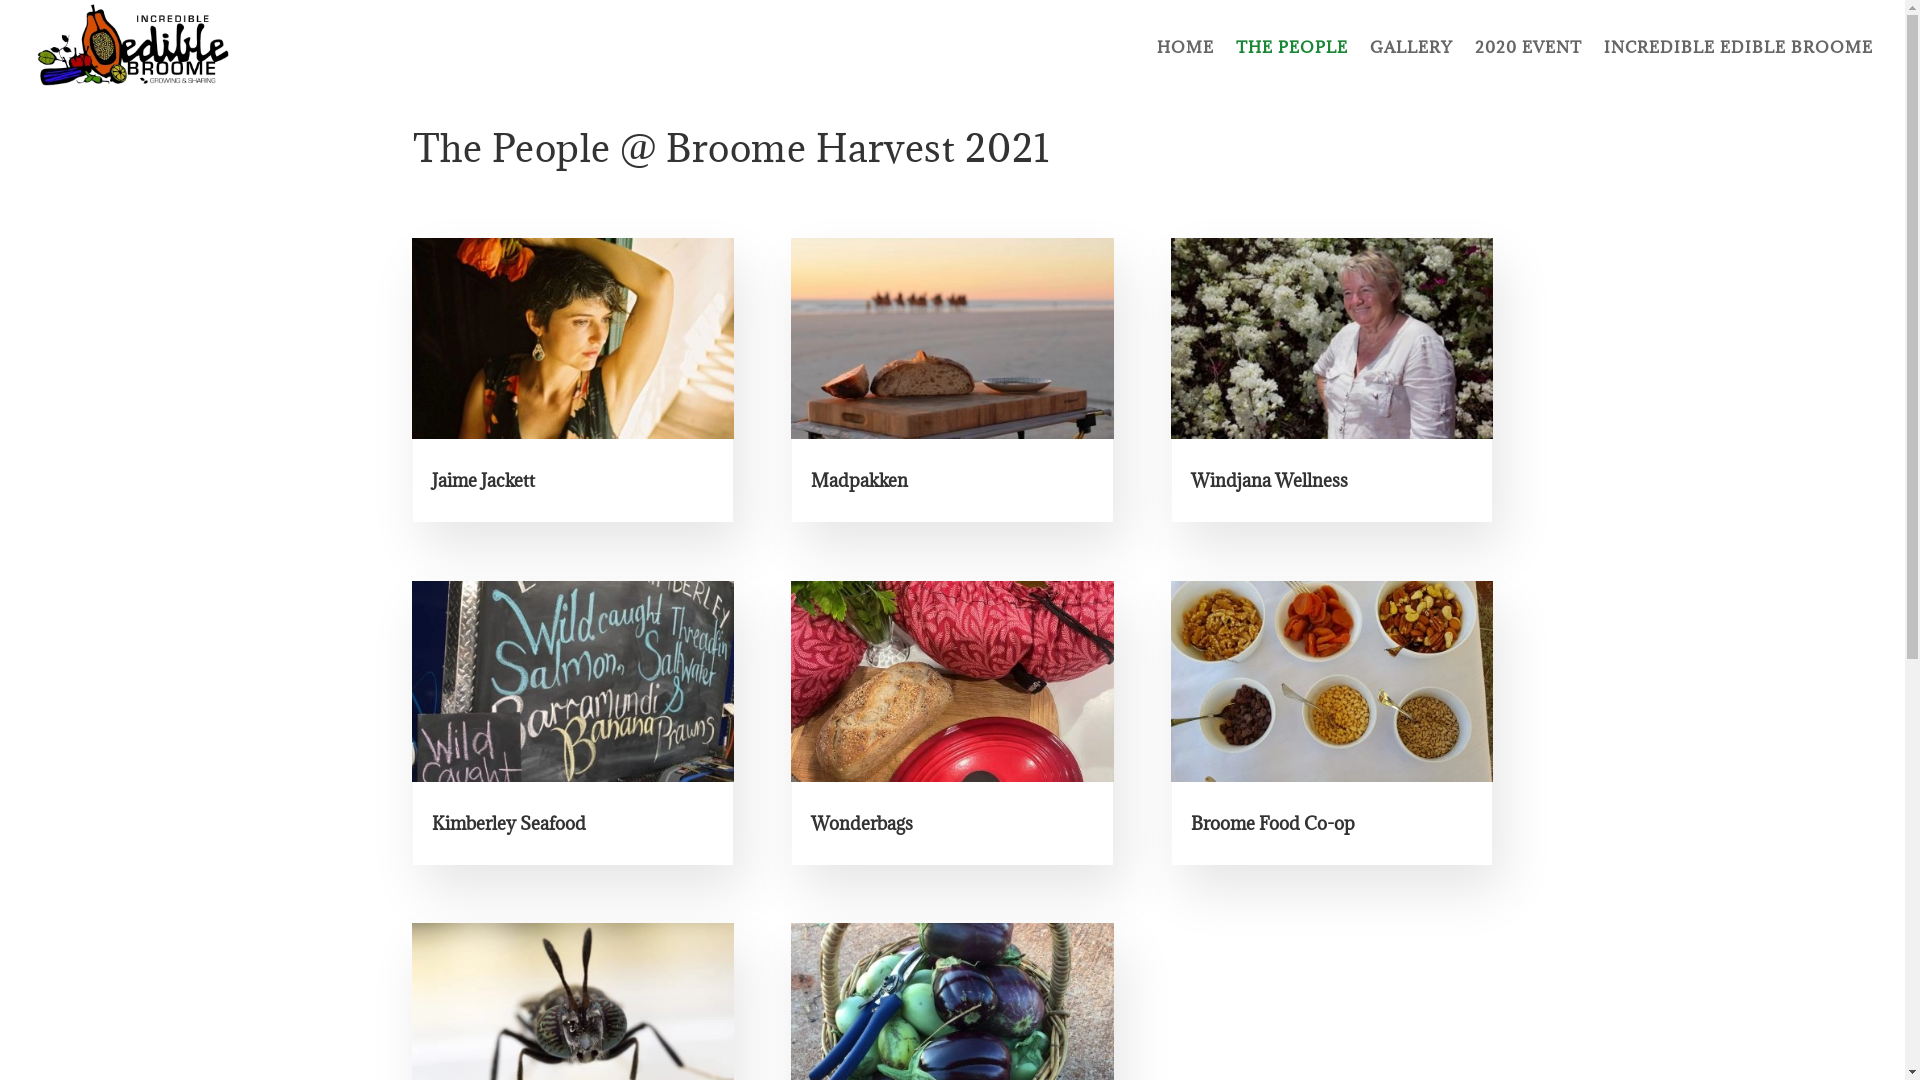 The width and height of the screenshot is (1920, 1080). I want to click on 2020 EVENT, so click(1528, 67).